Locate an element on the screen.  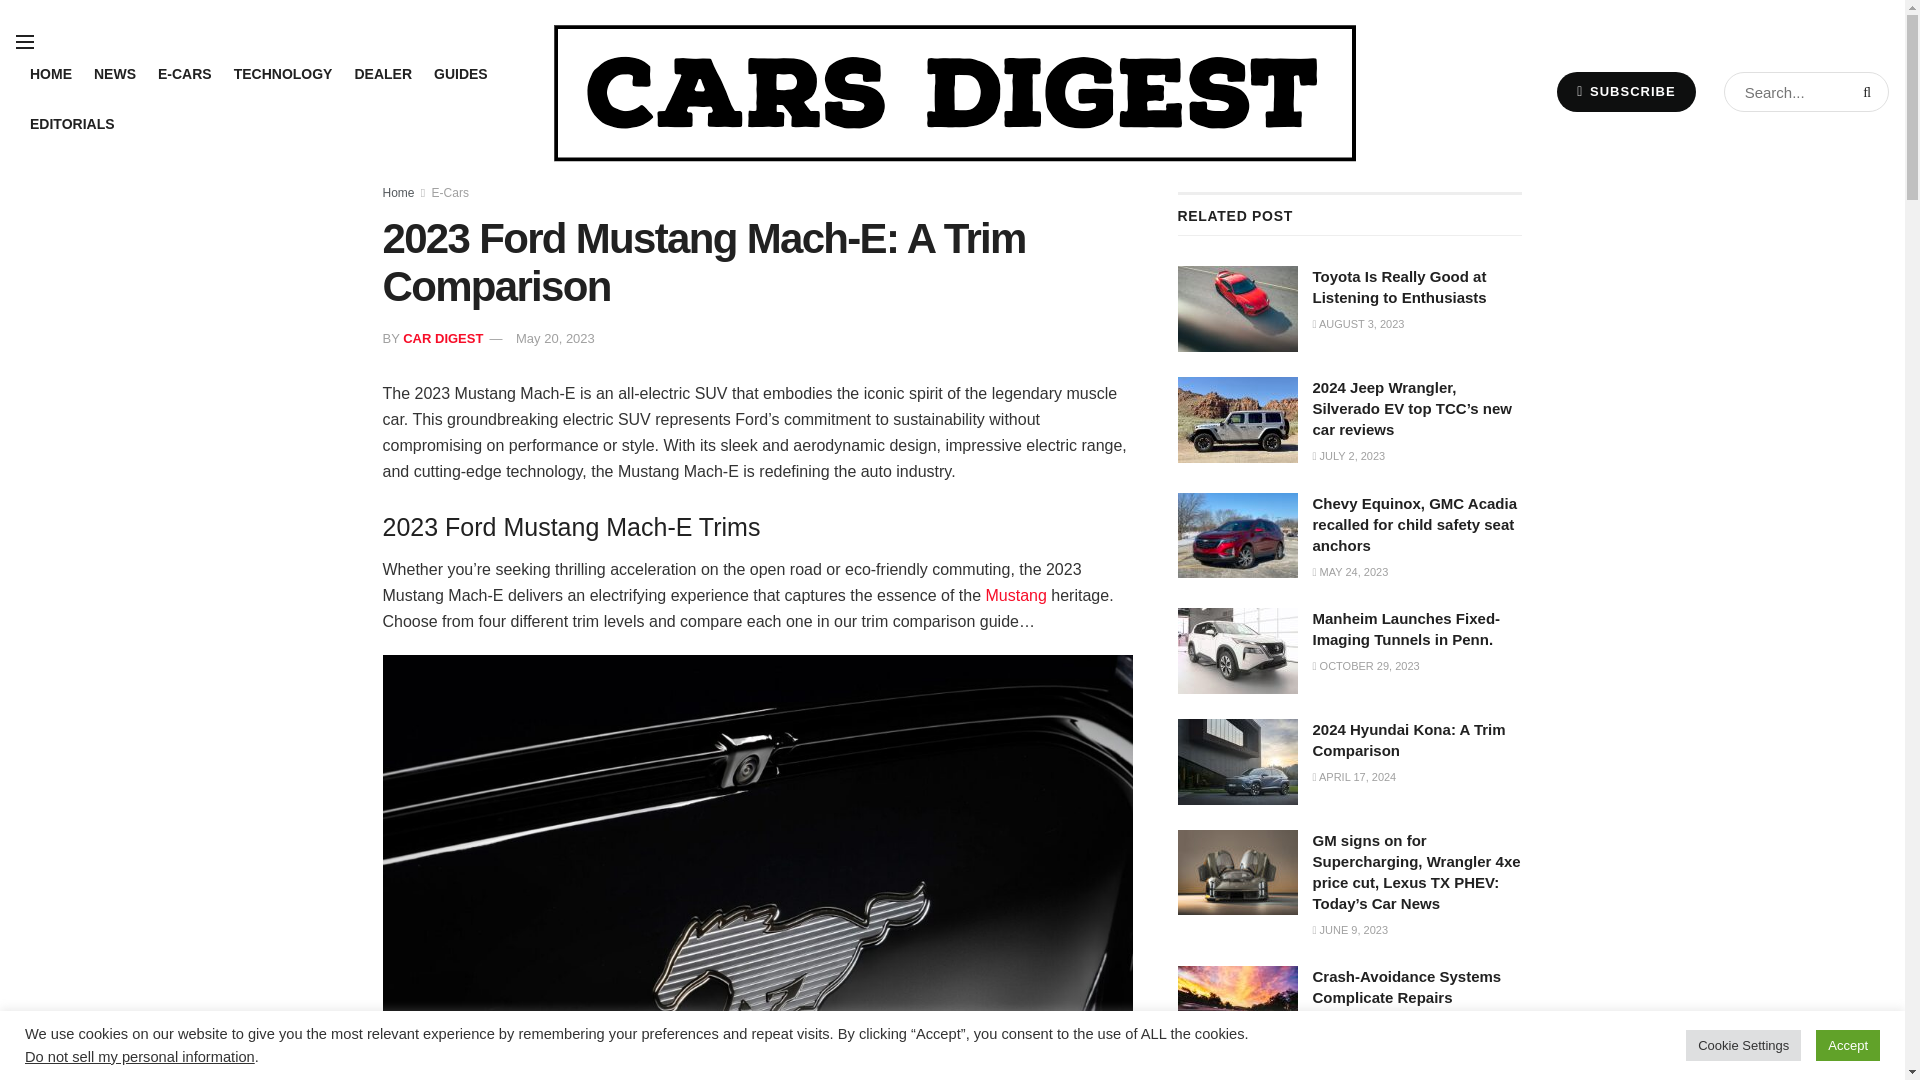
E-CARS is located at coordinates (184, 74).